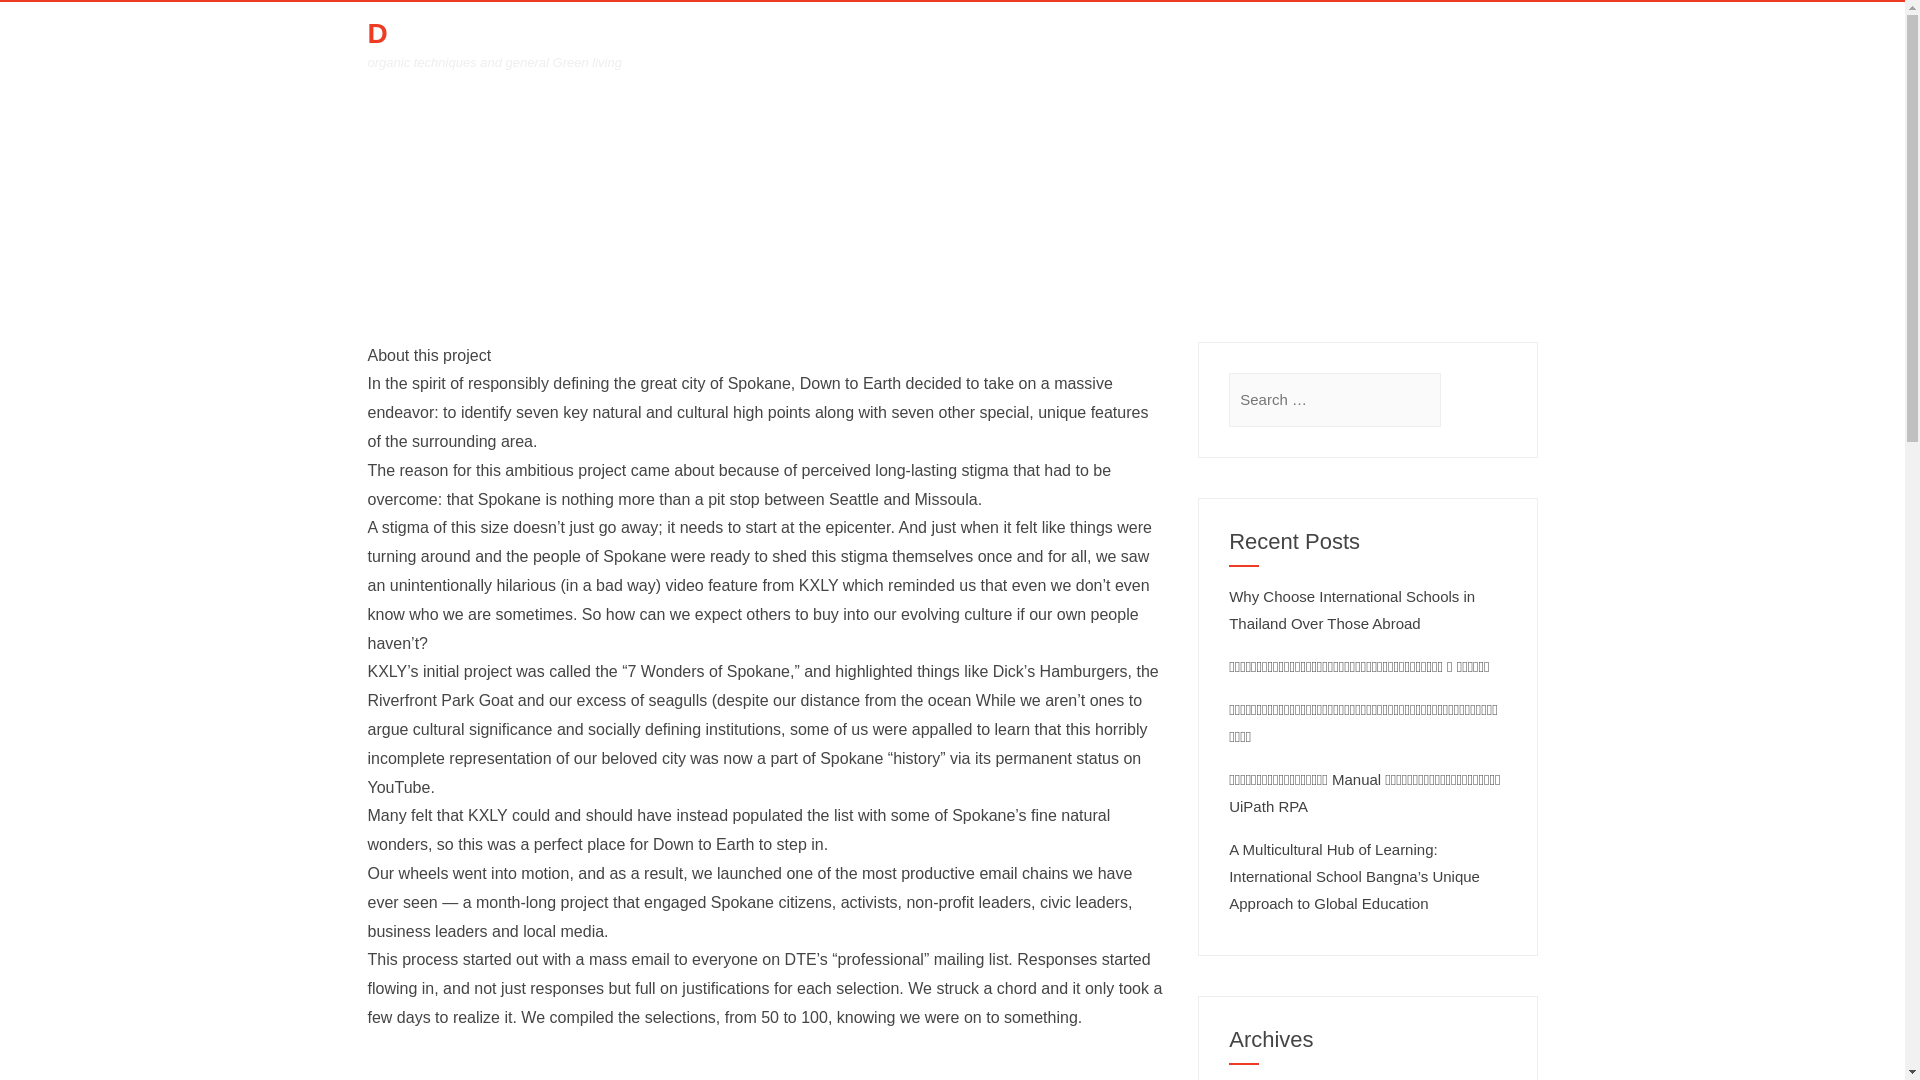 This screenshot has height=1080, width=1920. Describe the element at coordinates (44, 23) in the screenshot. I see `Search` at that location.